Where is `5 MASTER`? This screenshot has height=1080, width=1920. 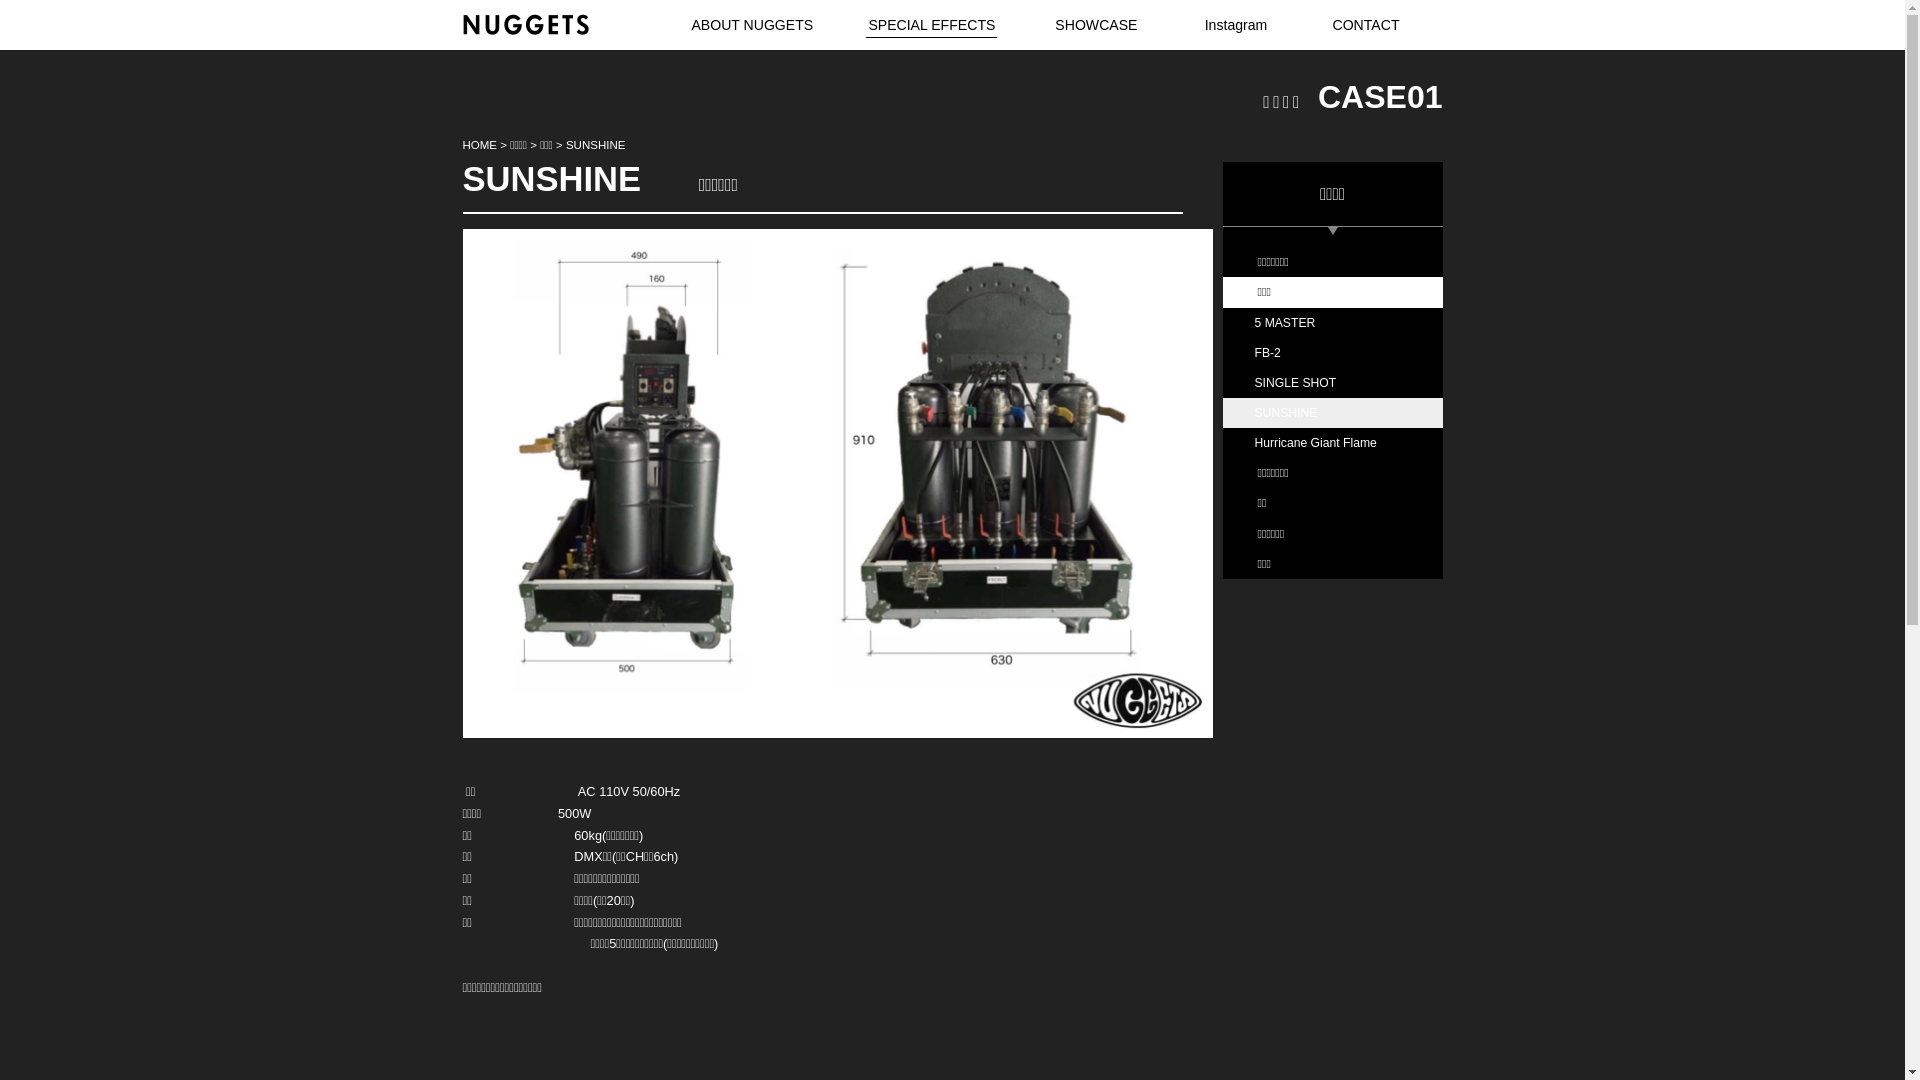
5 MASTER is located at coordinates (1332, 323).